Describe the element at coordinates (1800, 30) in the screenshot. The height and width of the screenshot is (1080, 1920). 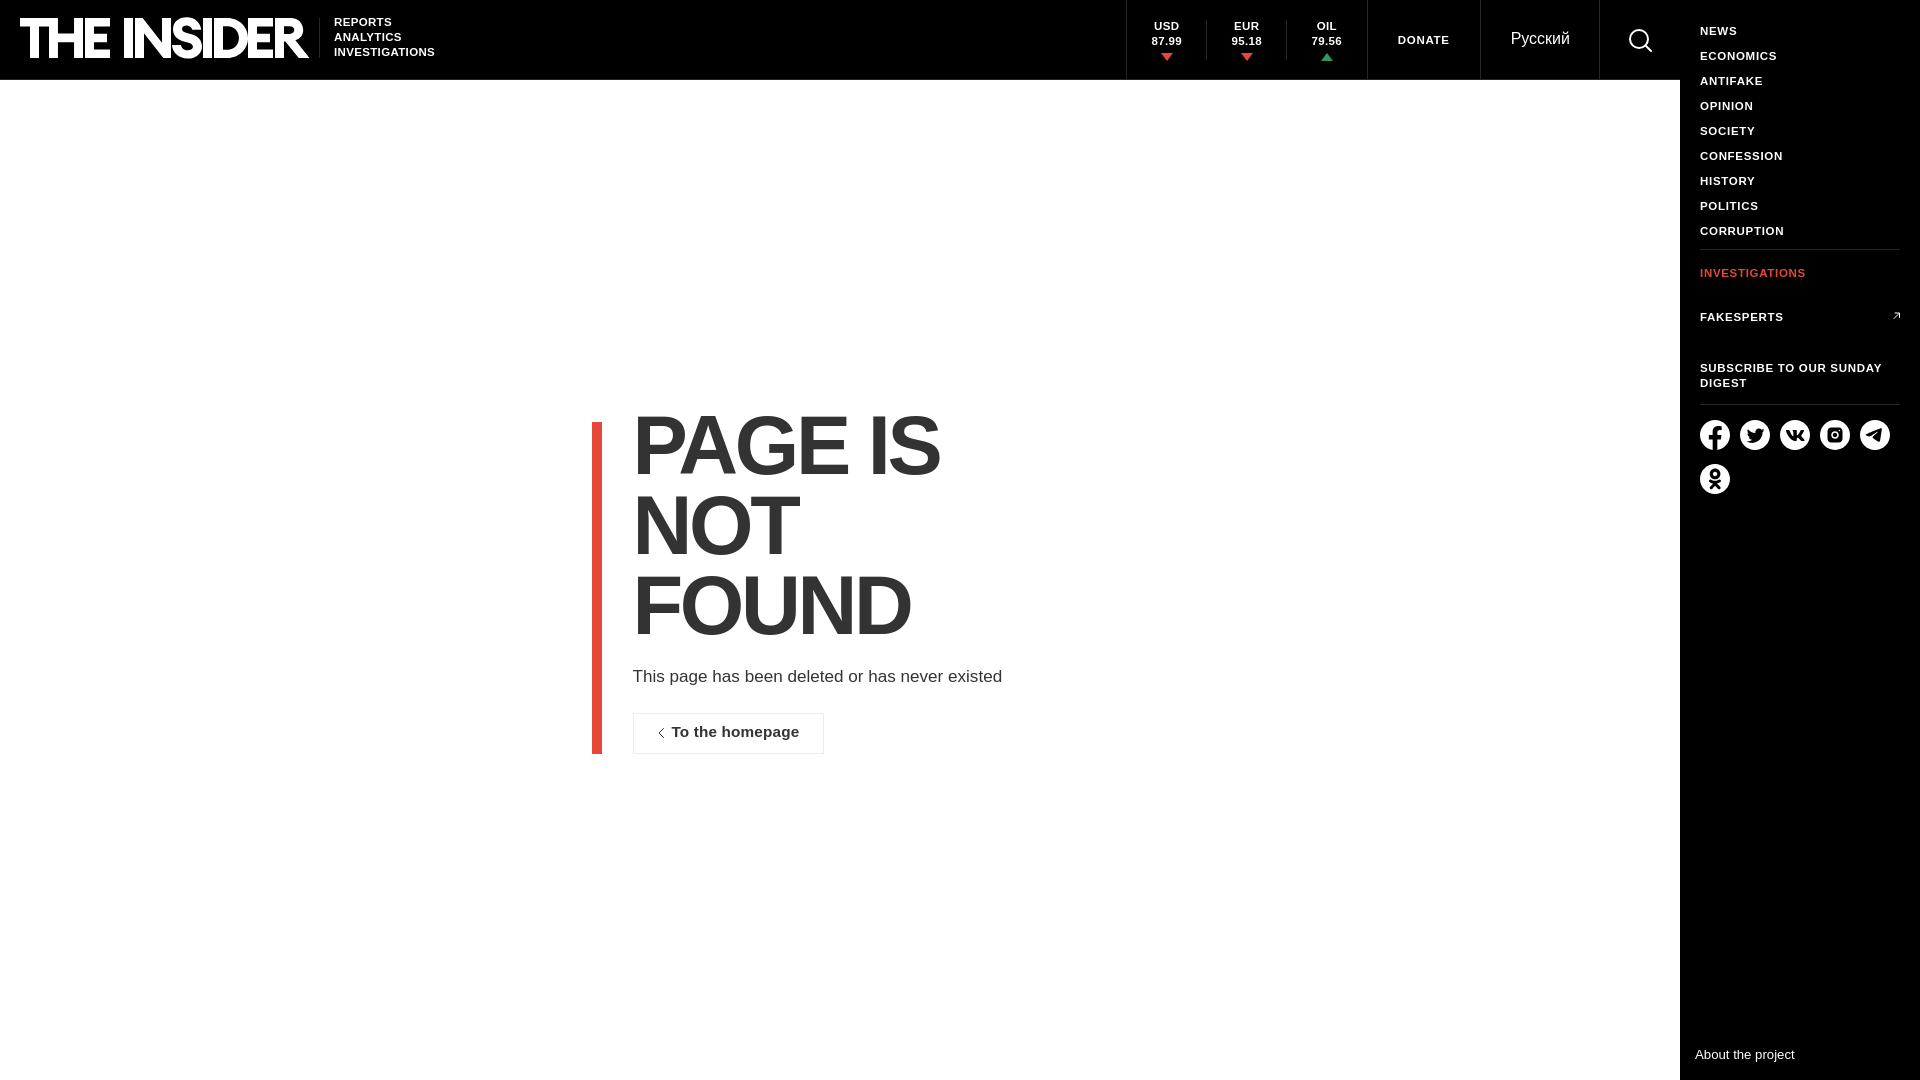
I see `NEWS` at that location.